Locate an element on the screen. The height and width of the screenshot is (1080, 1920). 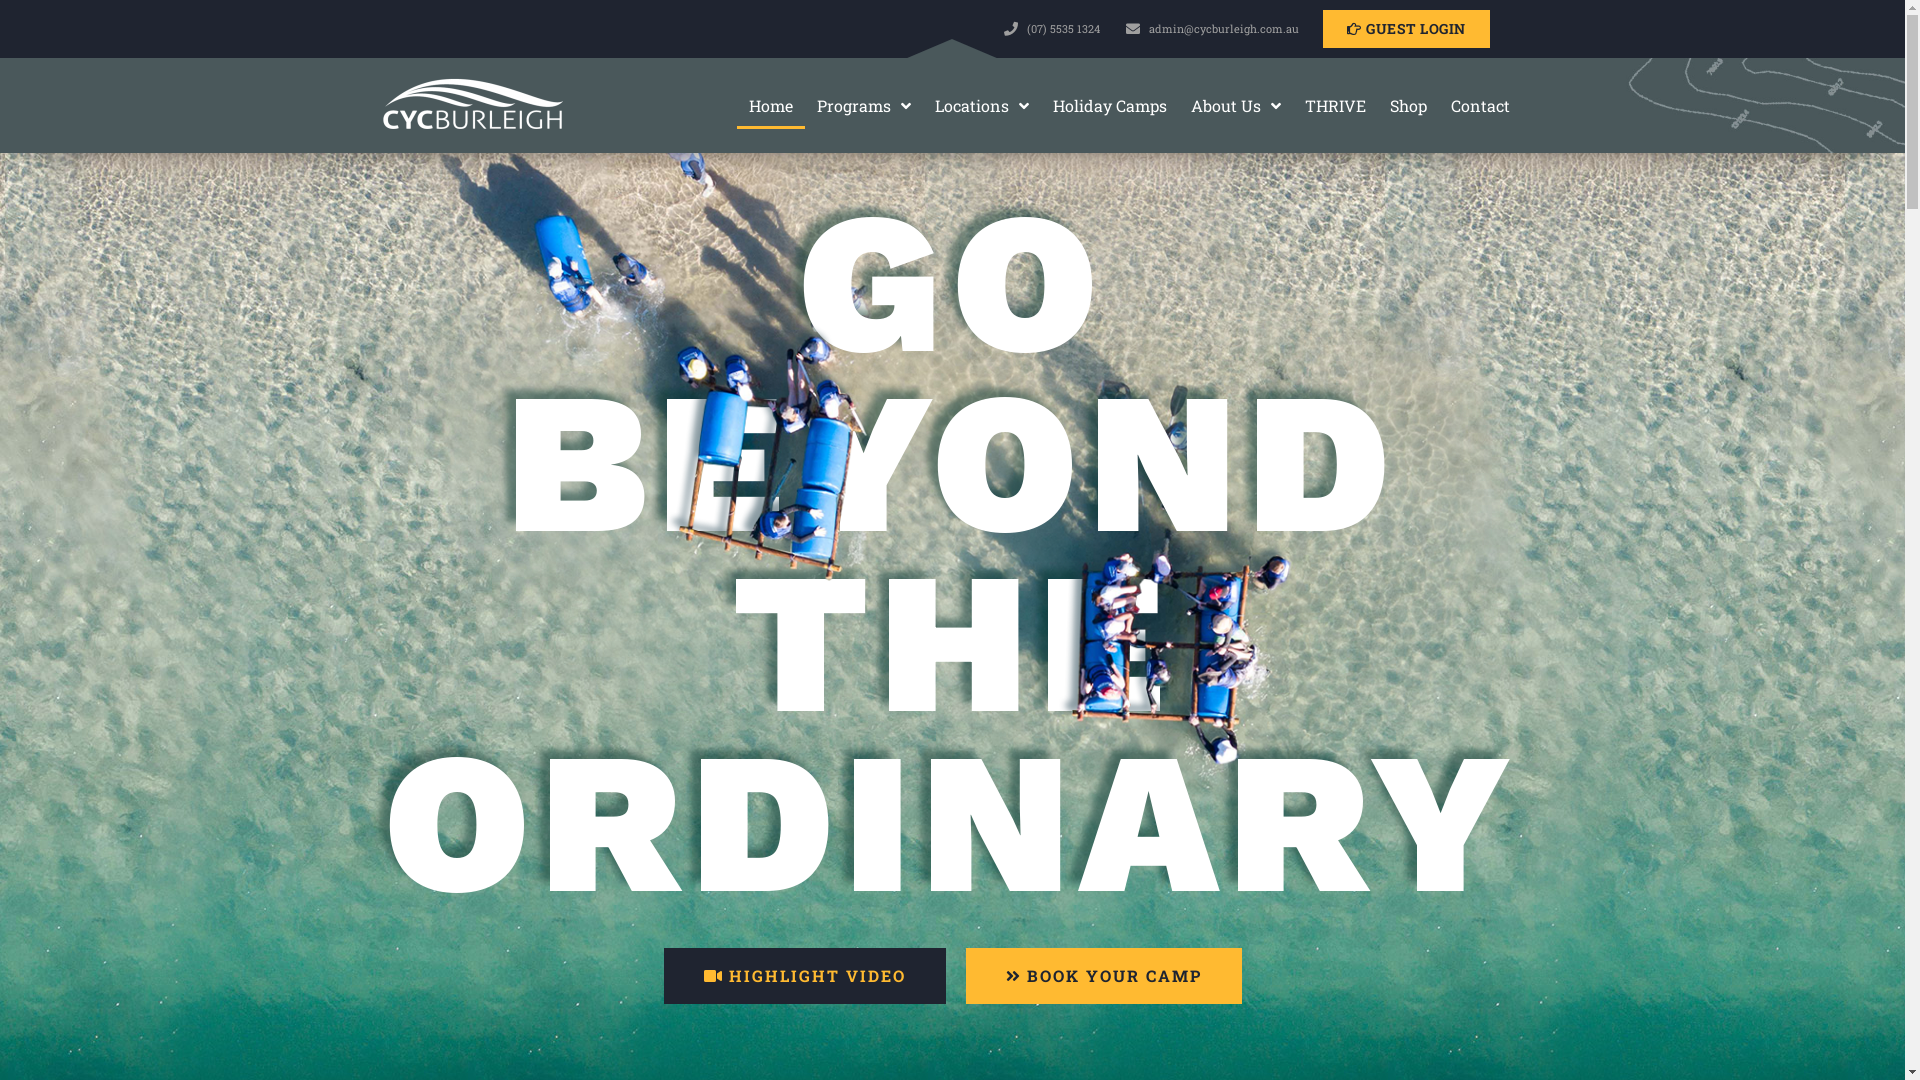
admin@cycburleigh.com.au is located at coordinates (1203, 30).